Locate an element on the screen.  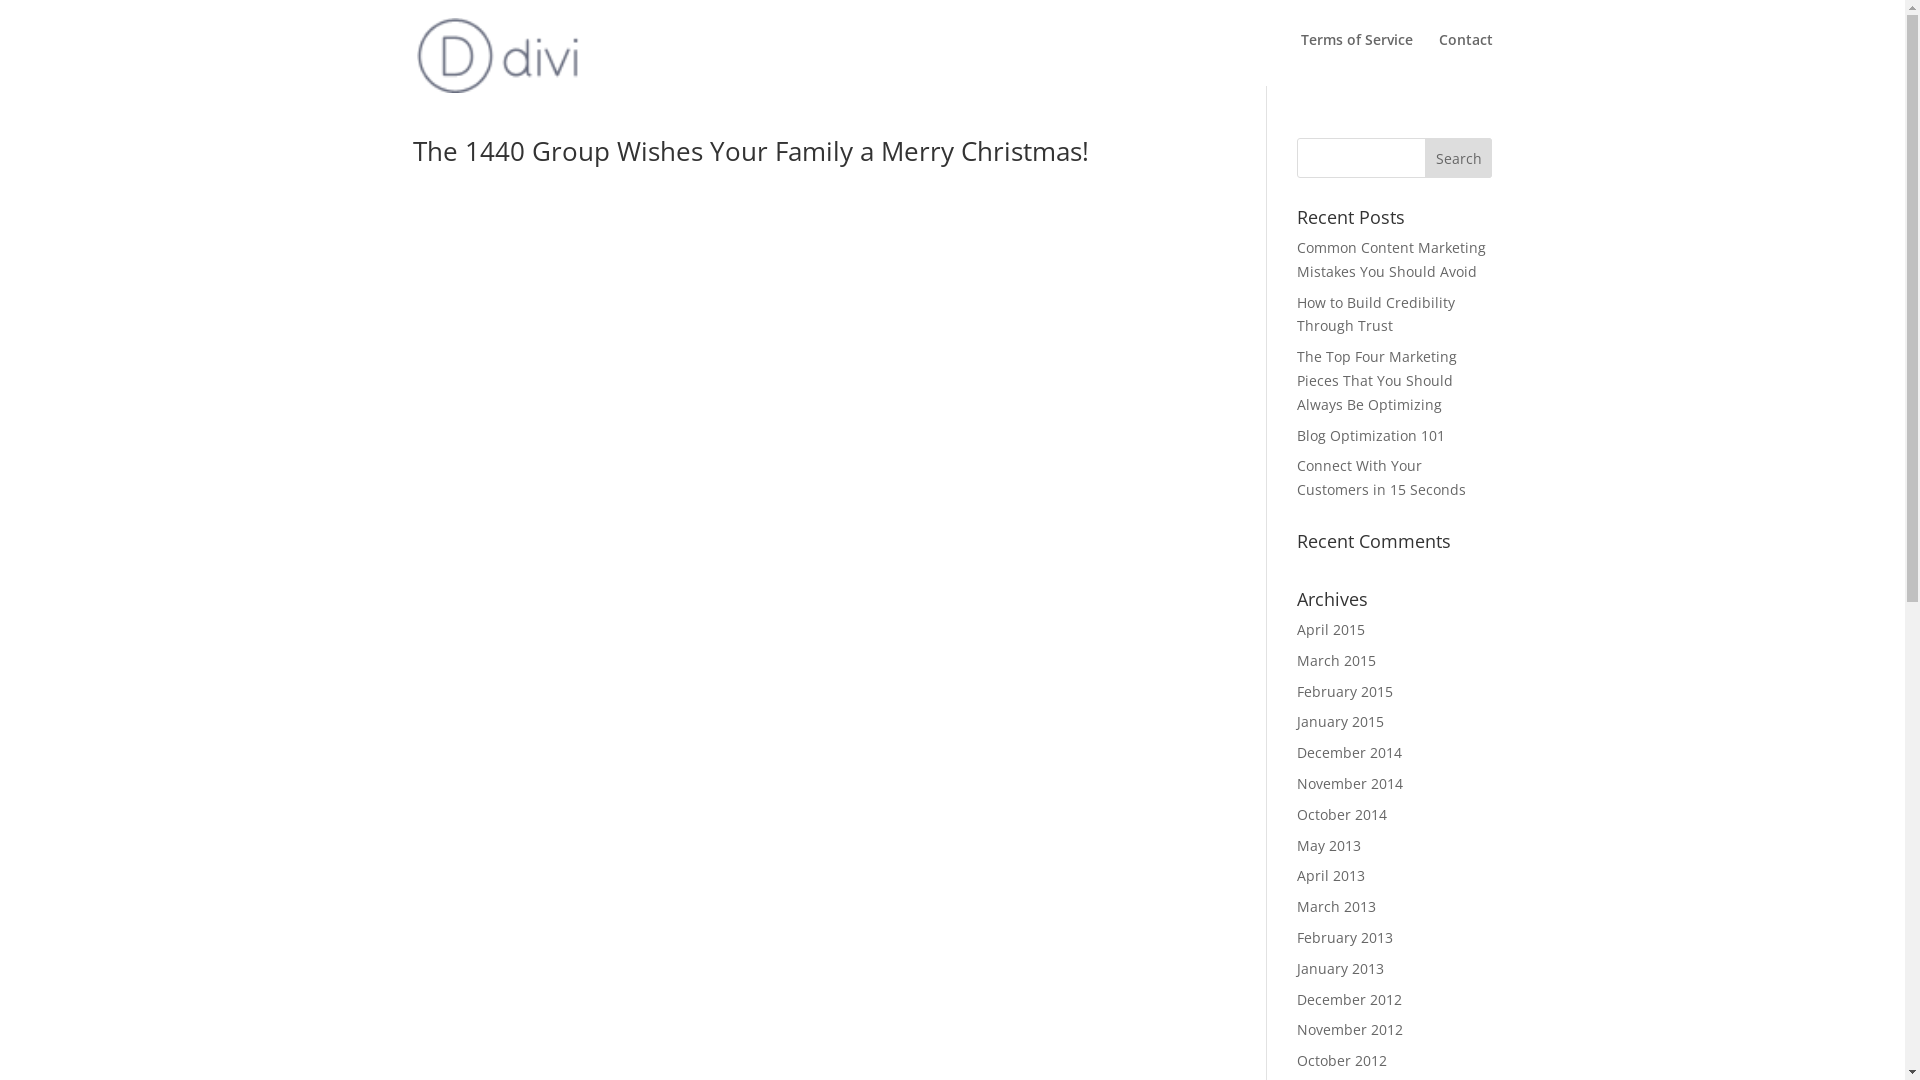
November 2014 is located at coordinates (1350, 784).